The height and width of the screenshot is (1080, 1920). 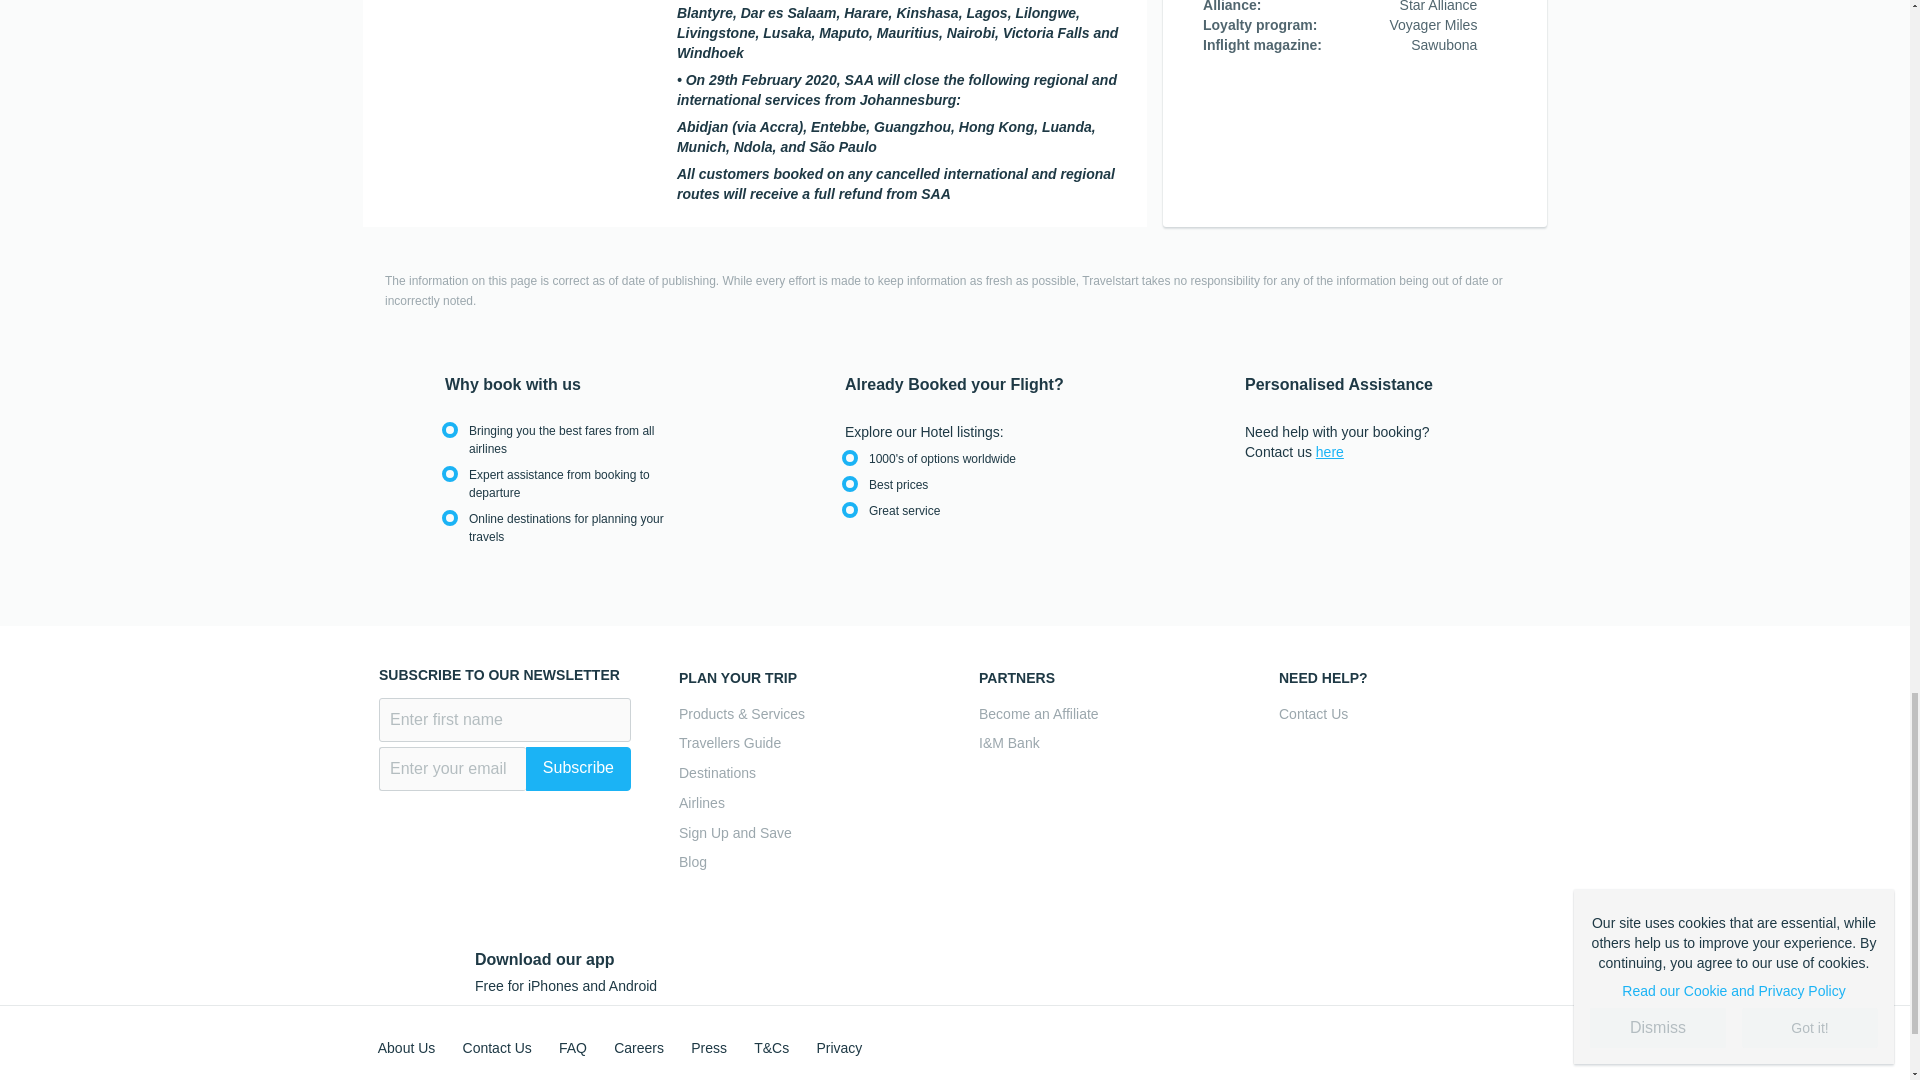 I want to click on Airlines, so click(x=805, y=803).